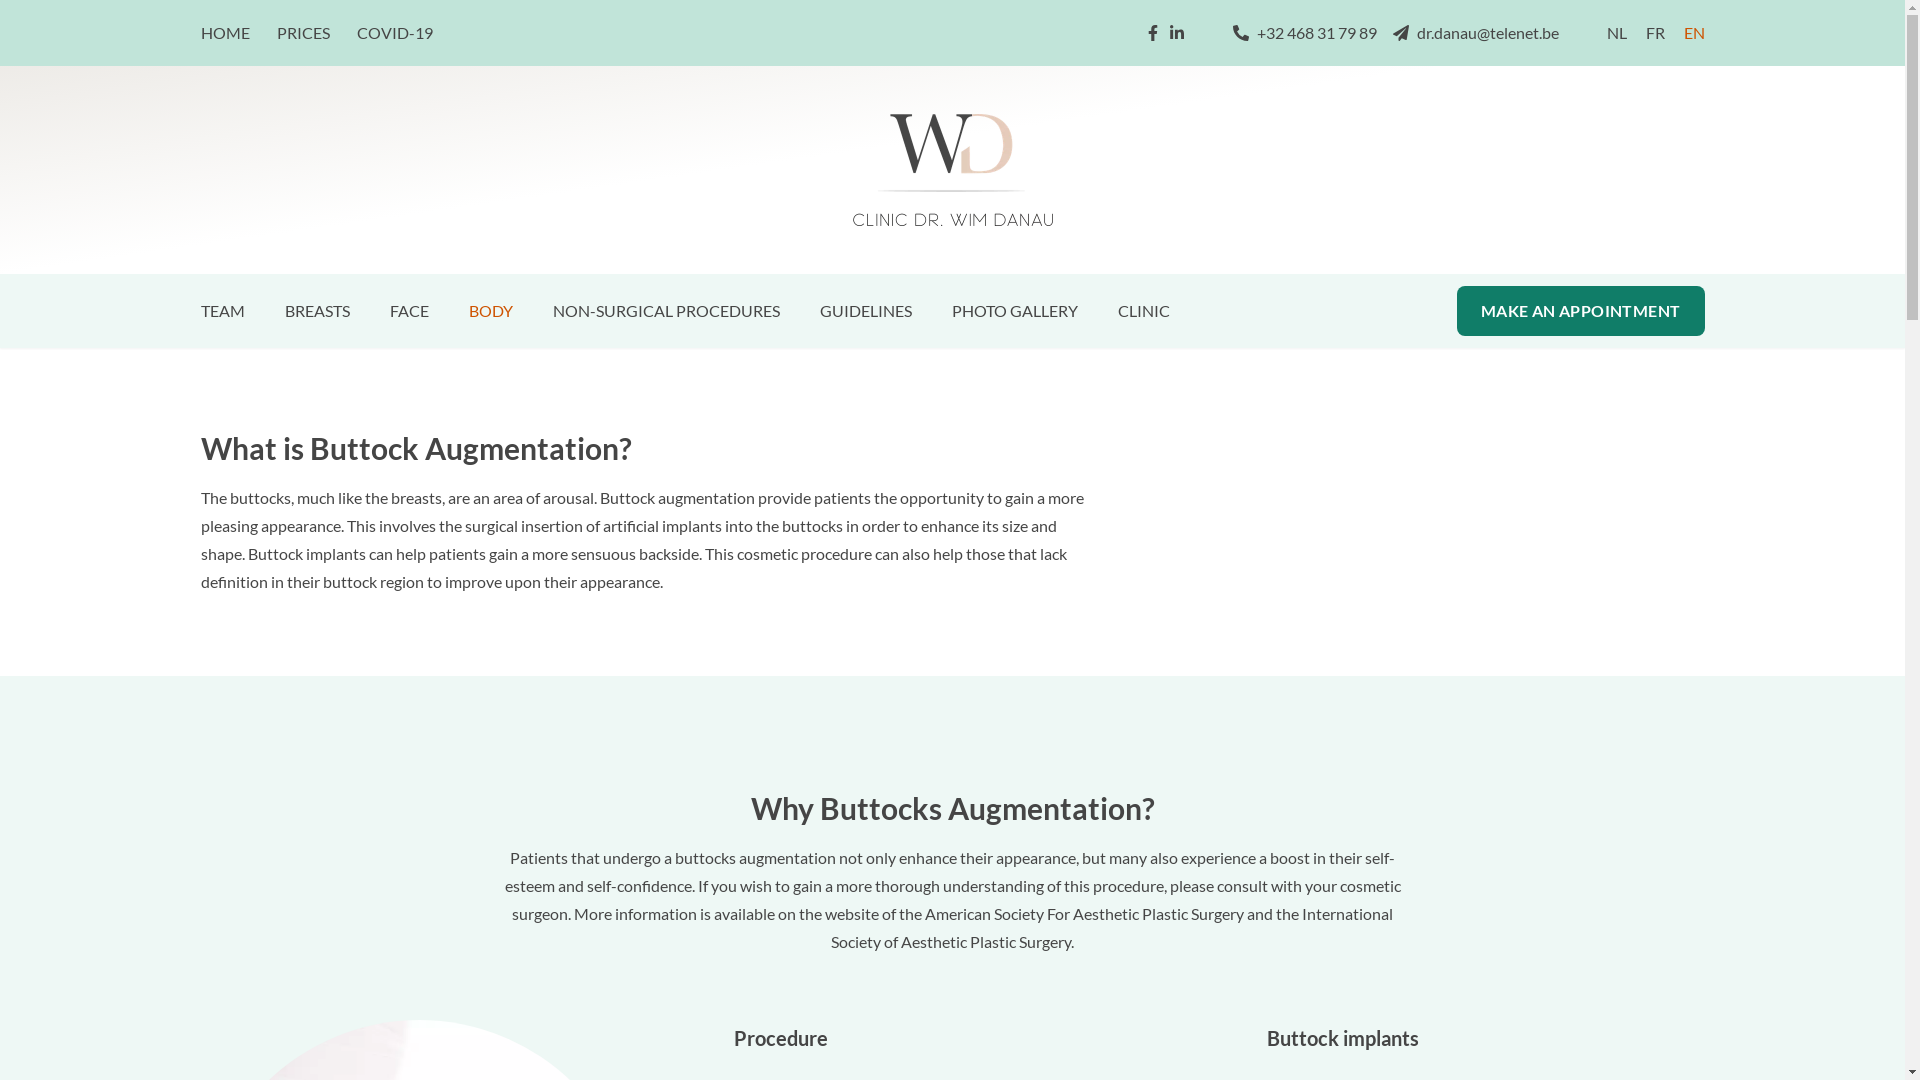 The image size is (1920, 1080). What do you see at coordinates (1581, 311) in the screenshot?
I see `MAKE AN APPOINTMENT` at bounding box center [1581, 311].